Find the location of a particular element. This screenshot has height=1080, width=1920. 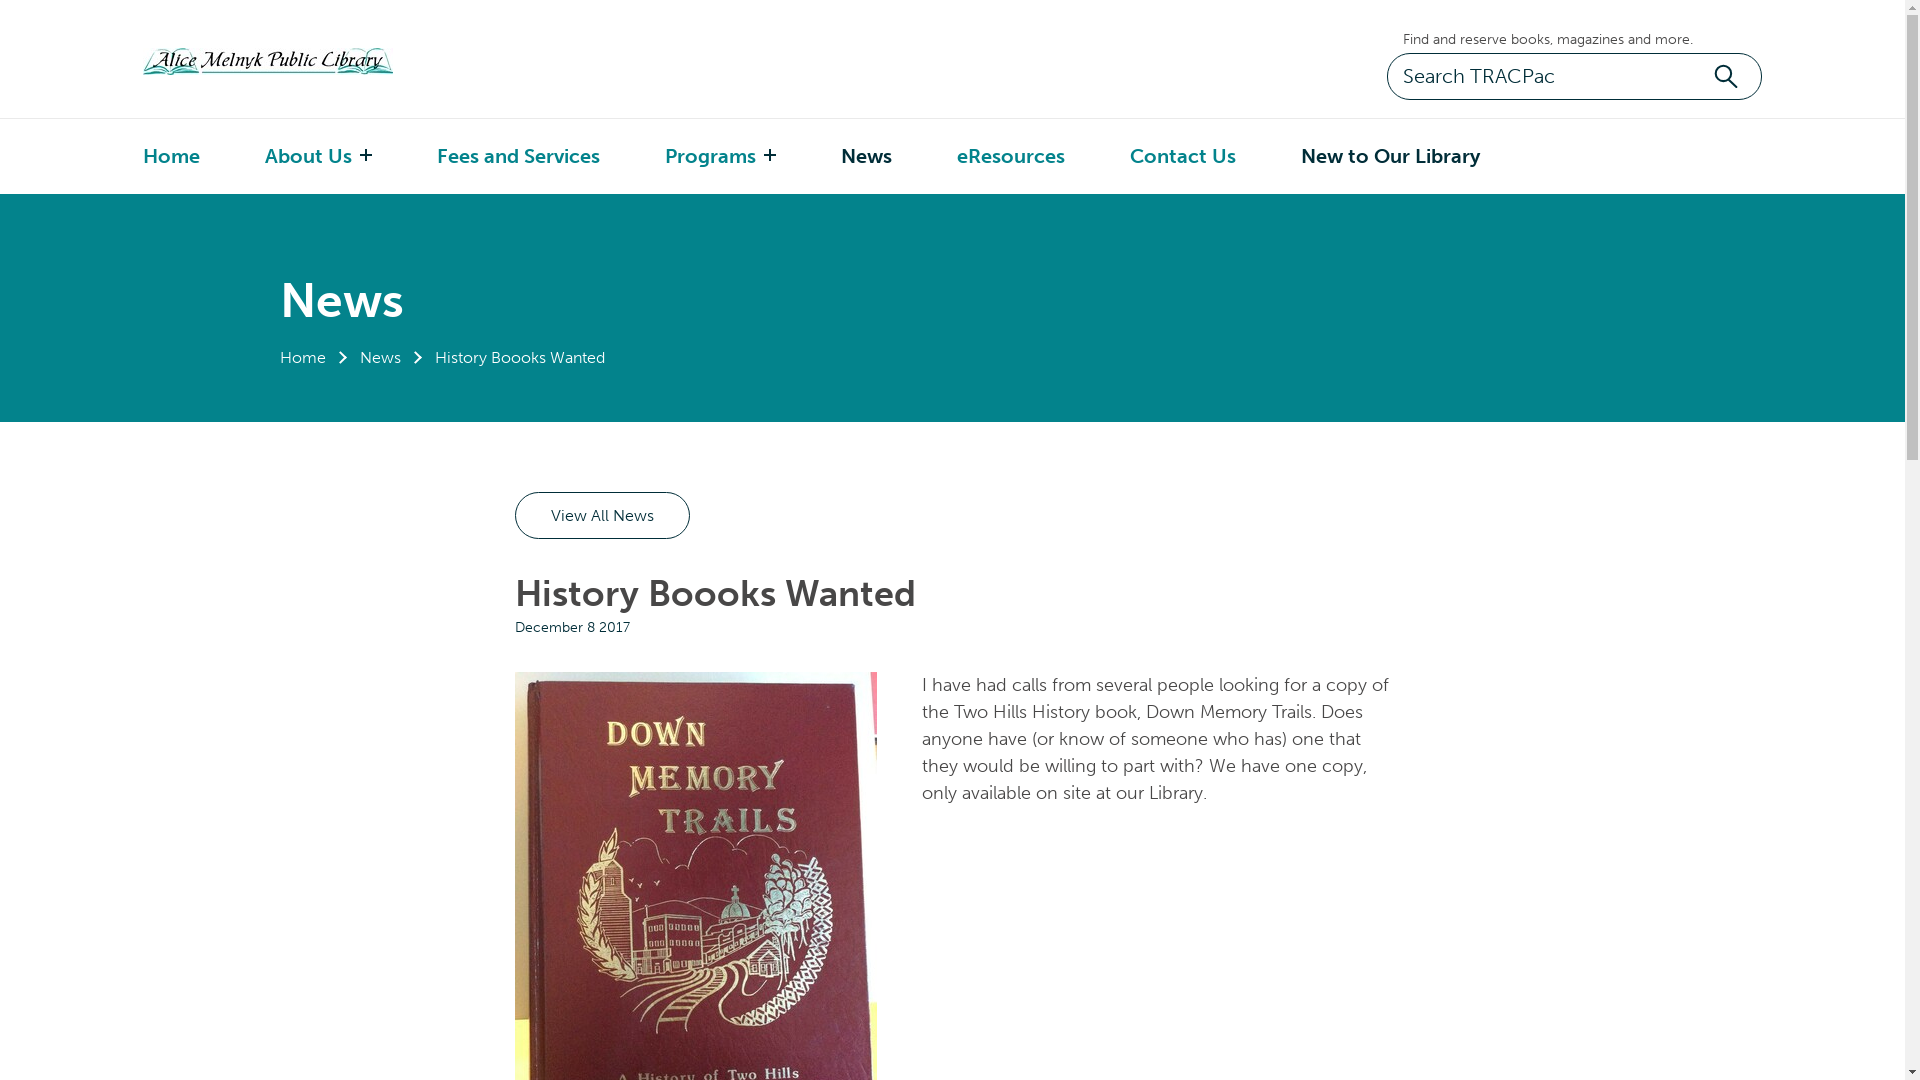

Contact Us is located at coordinates (1183, 156).